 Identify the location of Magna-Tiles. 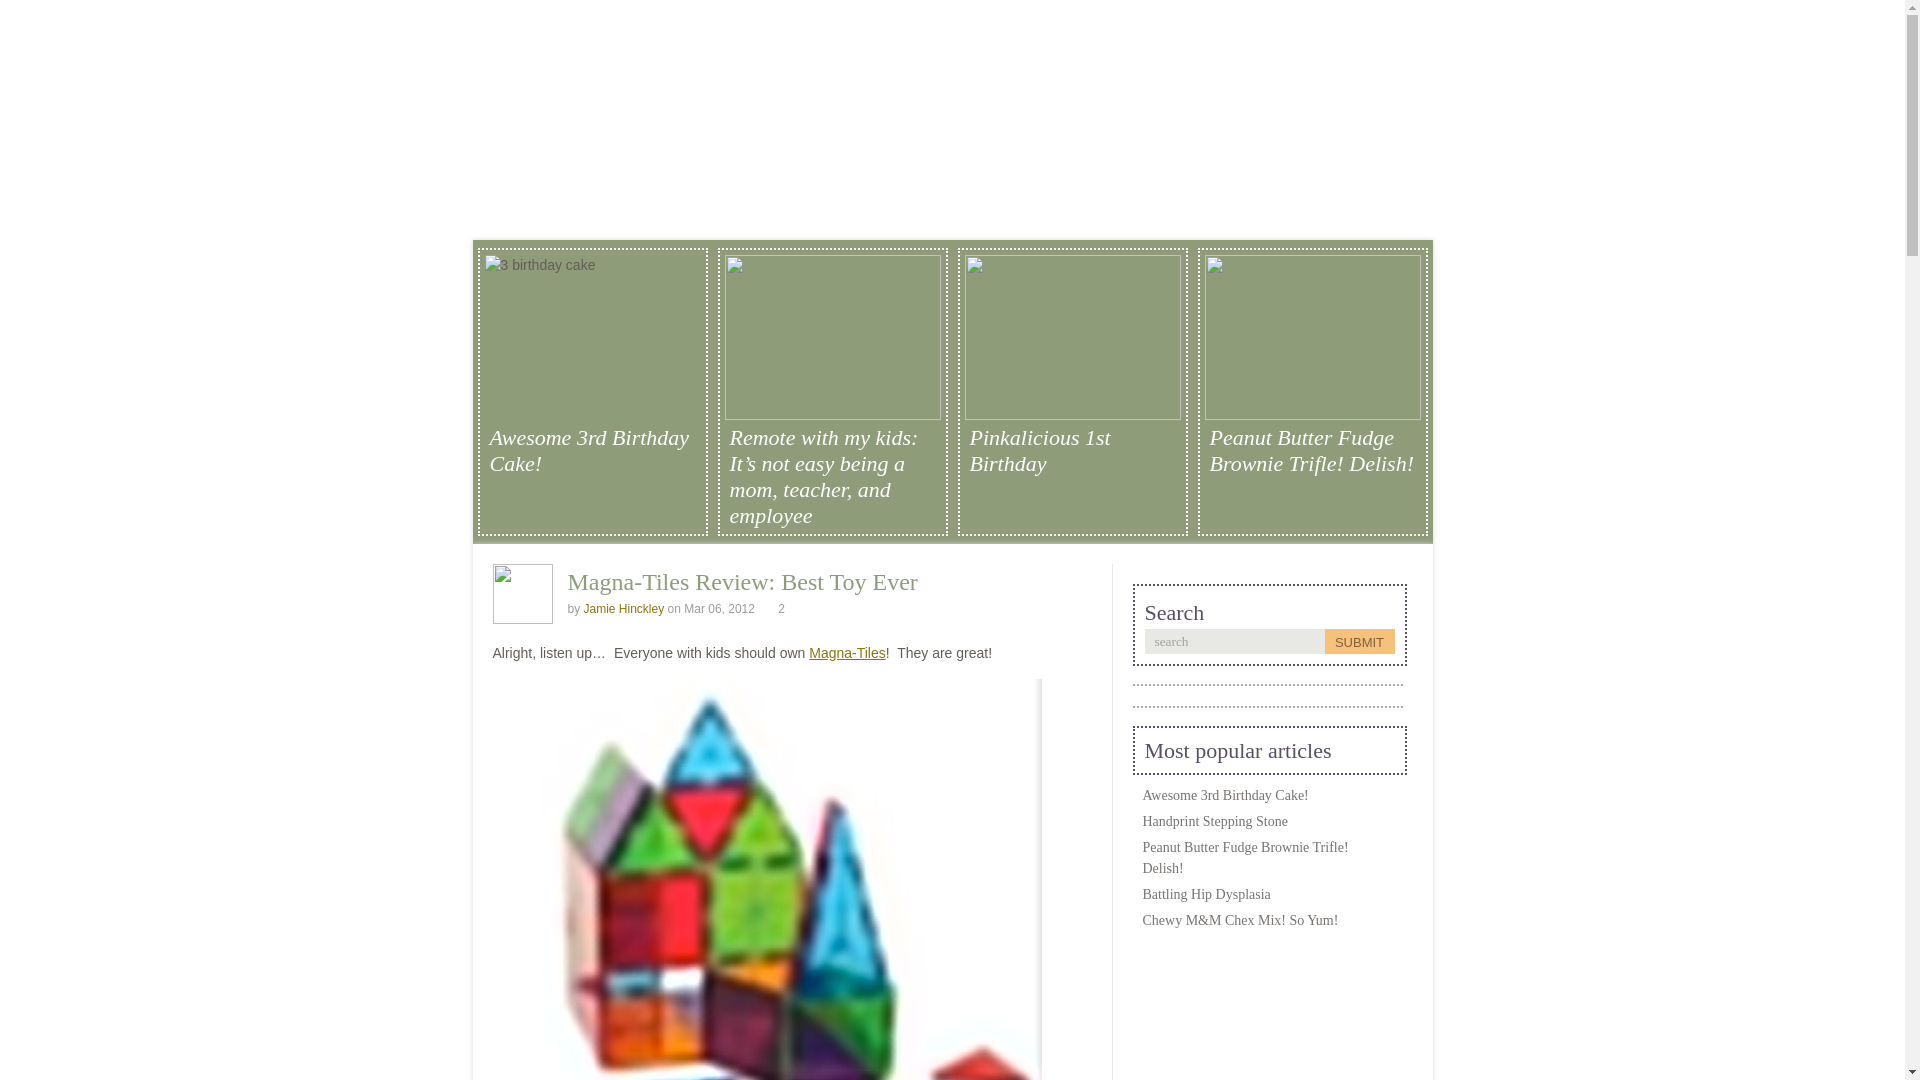
(846, 652).